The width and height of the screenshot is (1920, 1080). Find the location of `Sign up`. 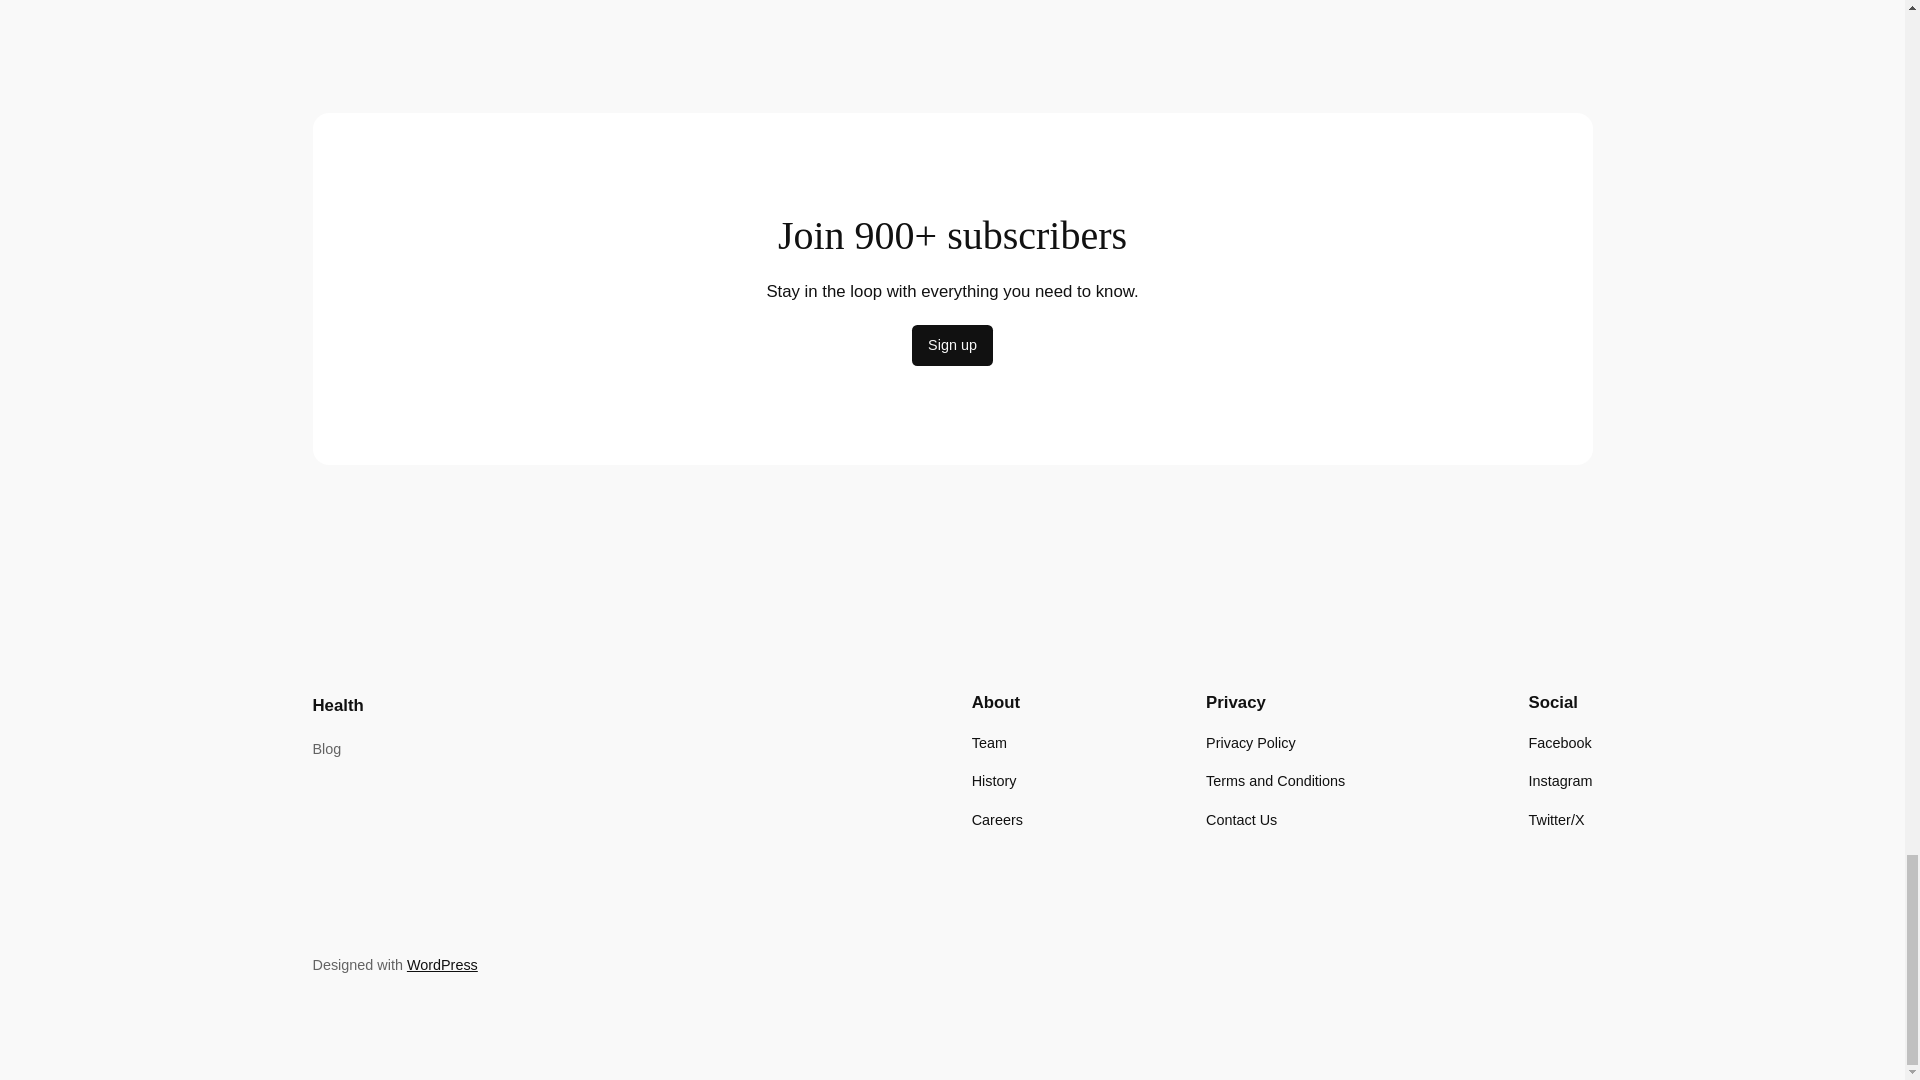

Sign up is located at coordinates (952, 346).